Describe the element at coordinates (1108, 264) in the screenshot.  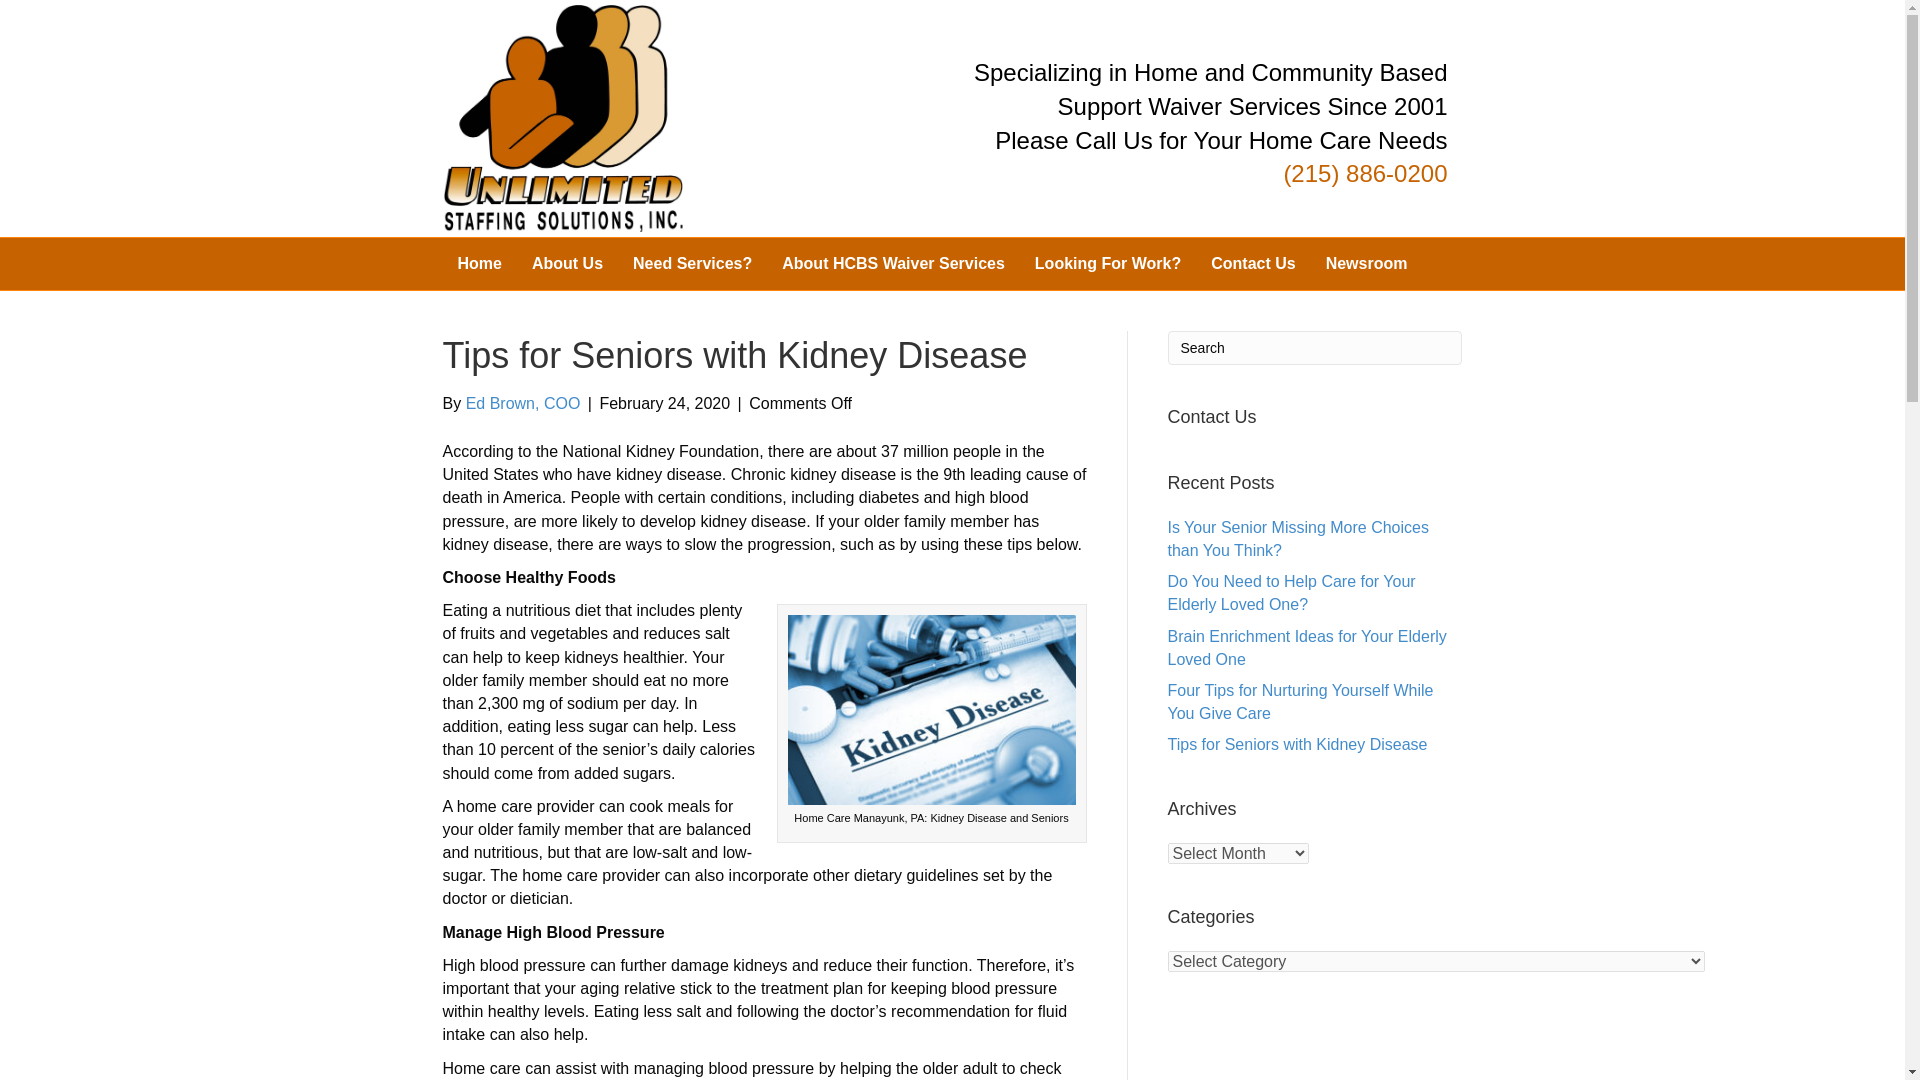
I see `Looking For Work?` at that location.